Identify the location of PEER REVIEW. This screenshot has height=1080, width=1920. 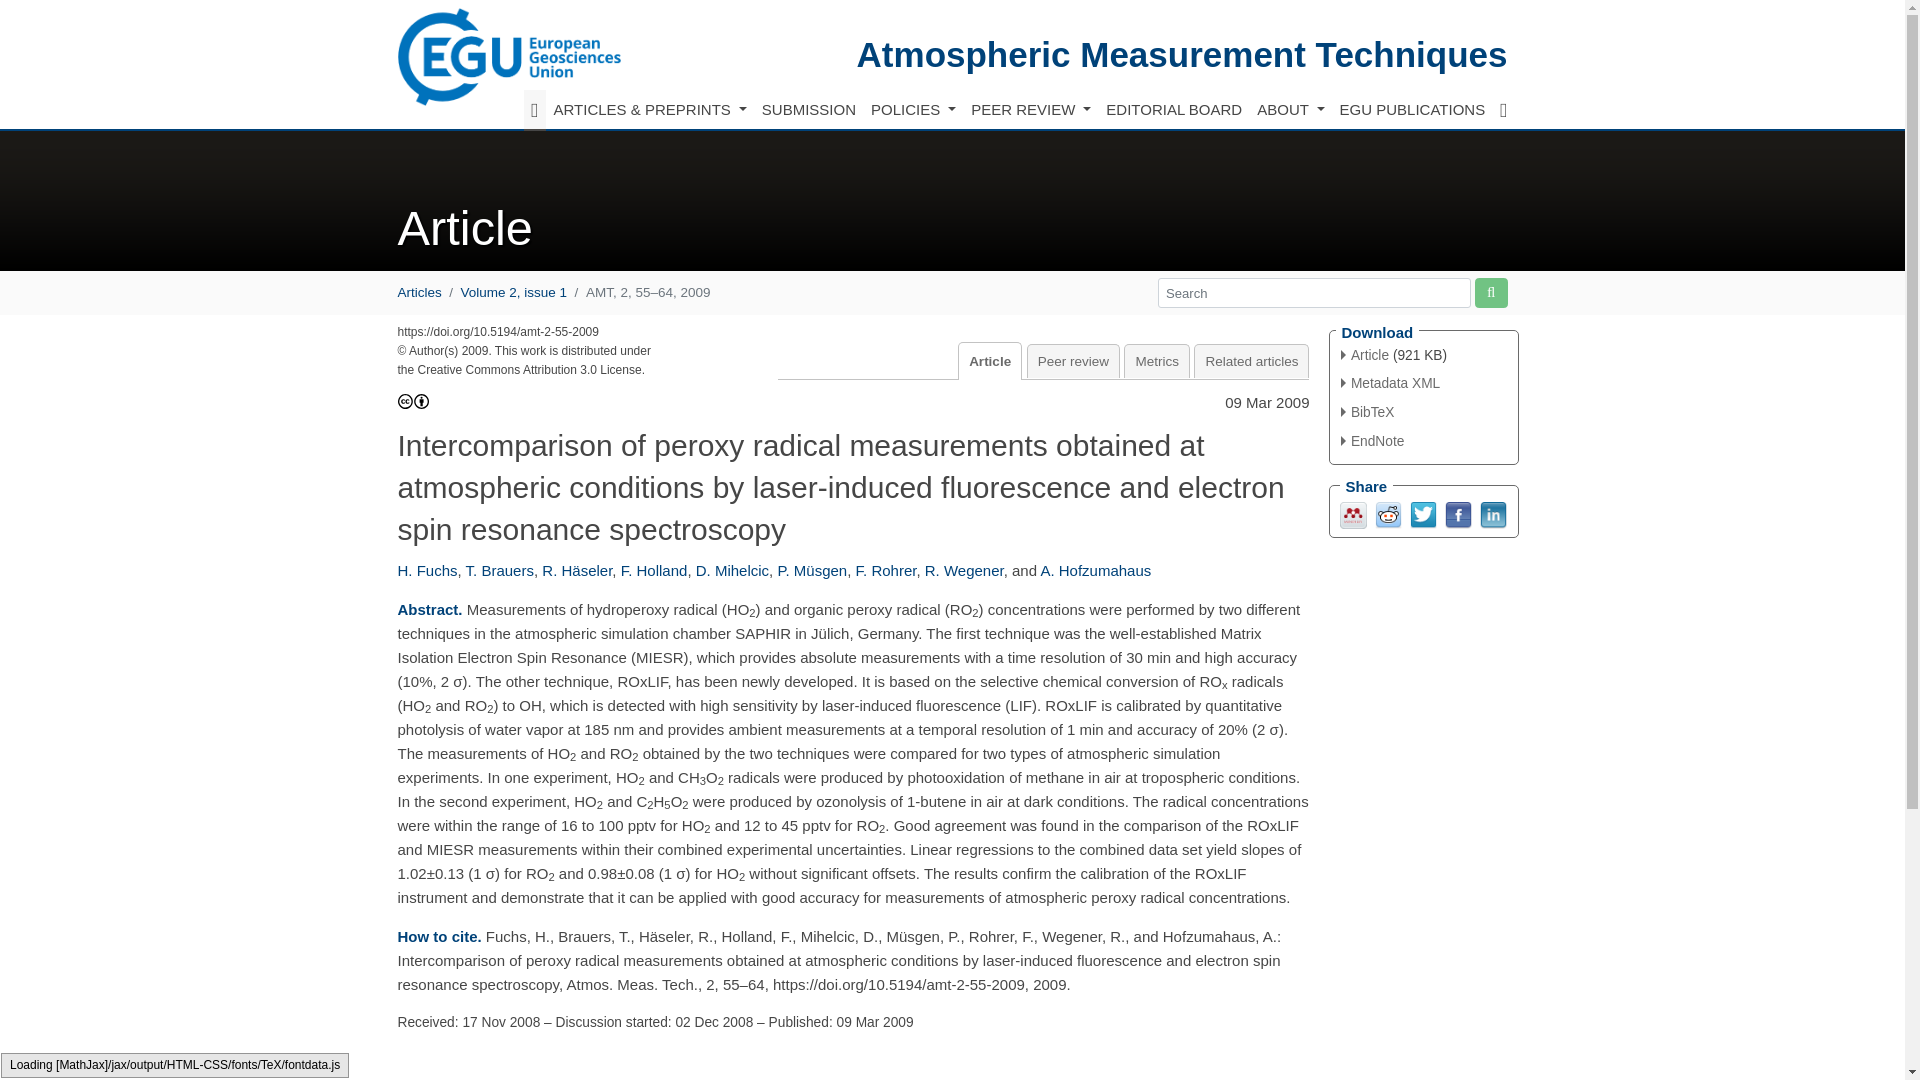
(1030, 110).